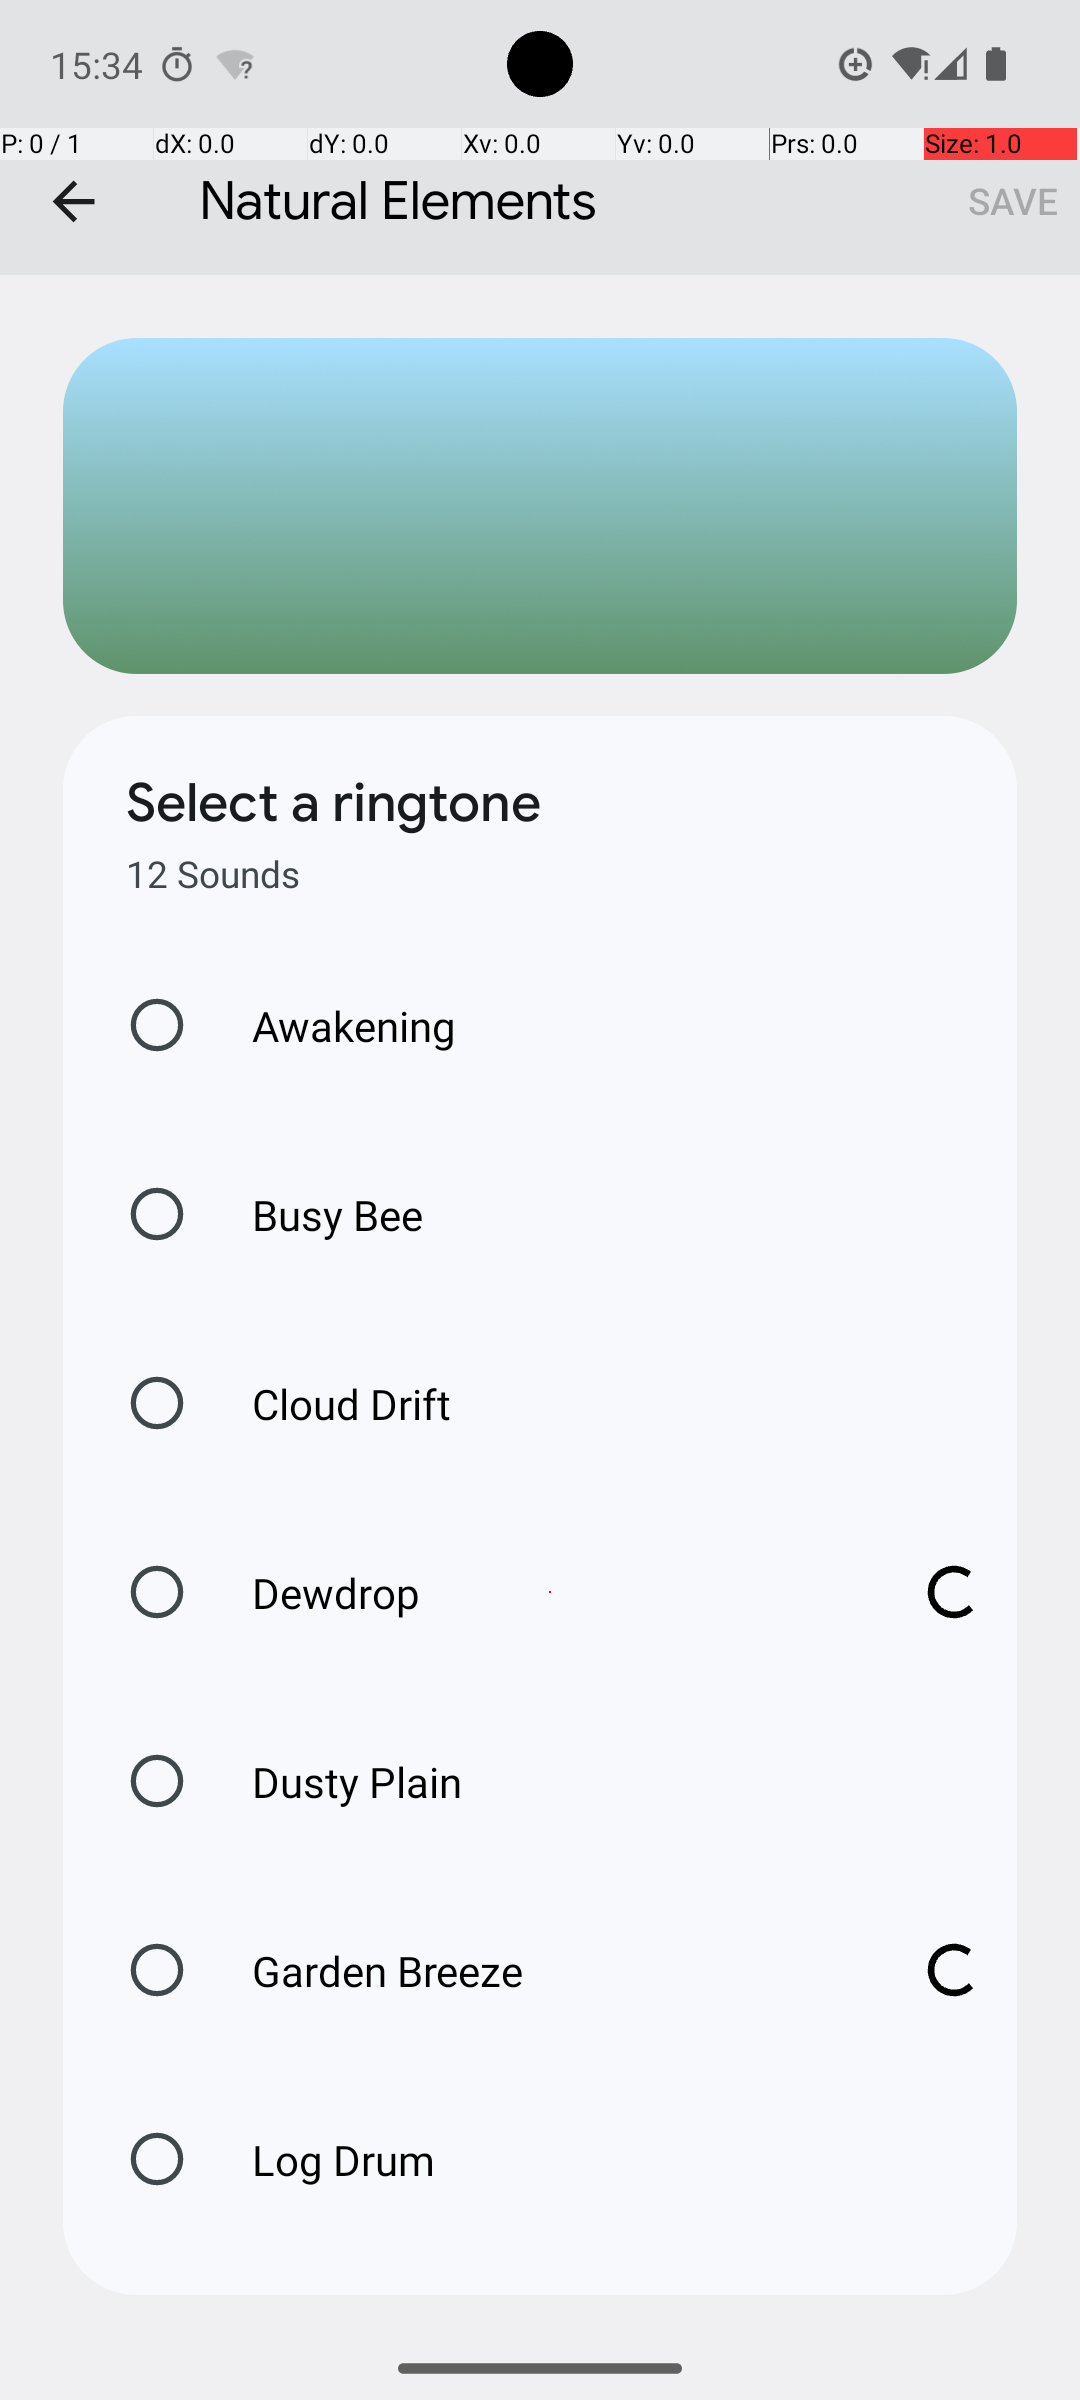  Describe the element at coordinates (330, 1404) in the screenshot. I see `Cloud Drift` at that location.